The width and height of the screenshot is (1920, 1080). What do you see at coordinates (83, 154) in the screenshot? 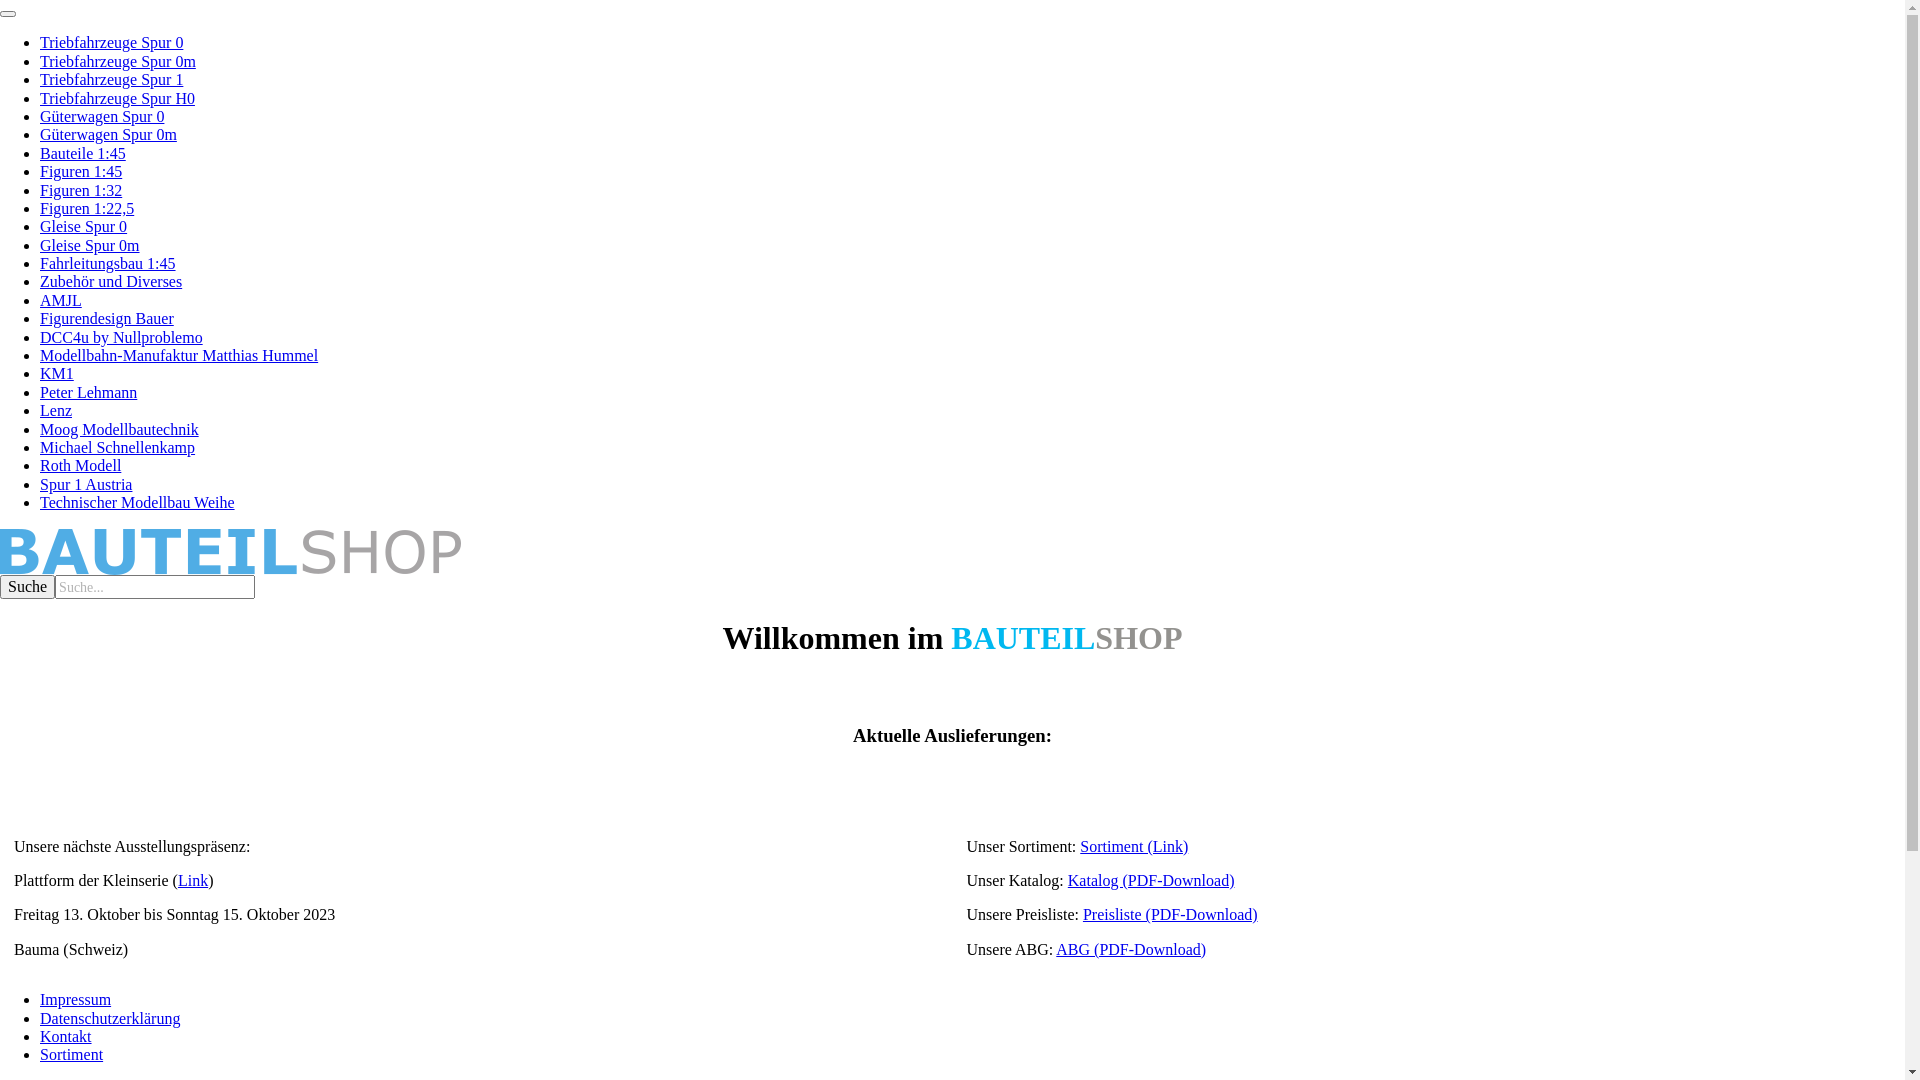
I see `Bauteile 1:45` at bounding box center [83, 154].